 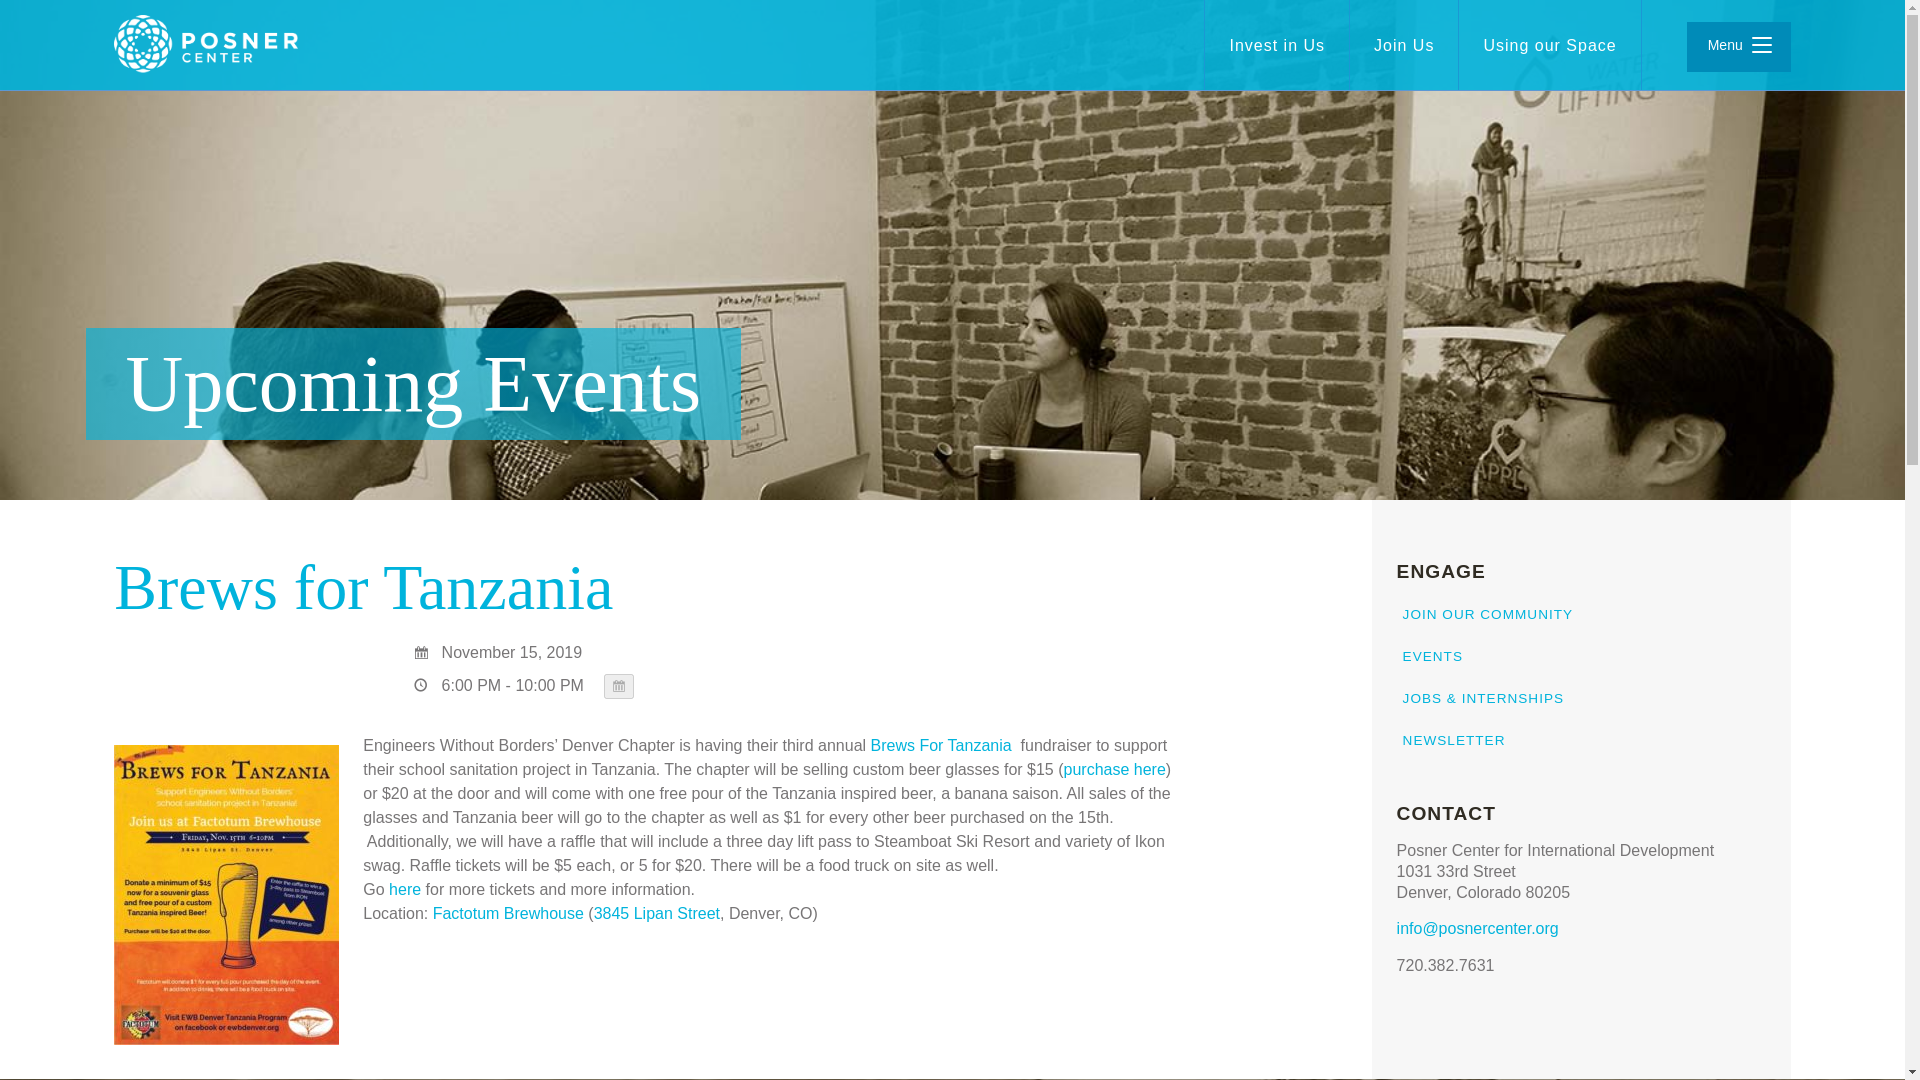 What do you see at coordinates (1549, 45) in the screenshot?
I see `Using our Space` at bounding box center [1549, 45].